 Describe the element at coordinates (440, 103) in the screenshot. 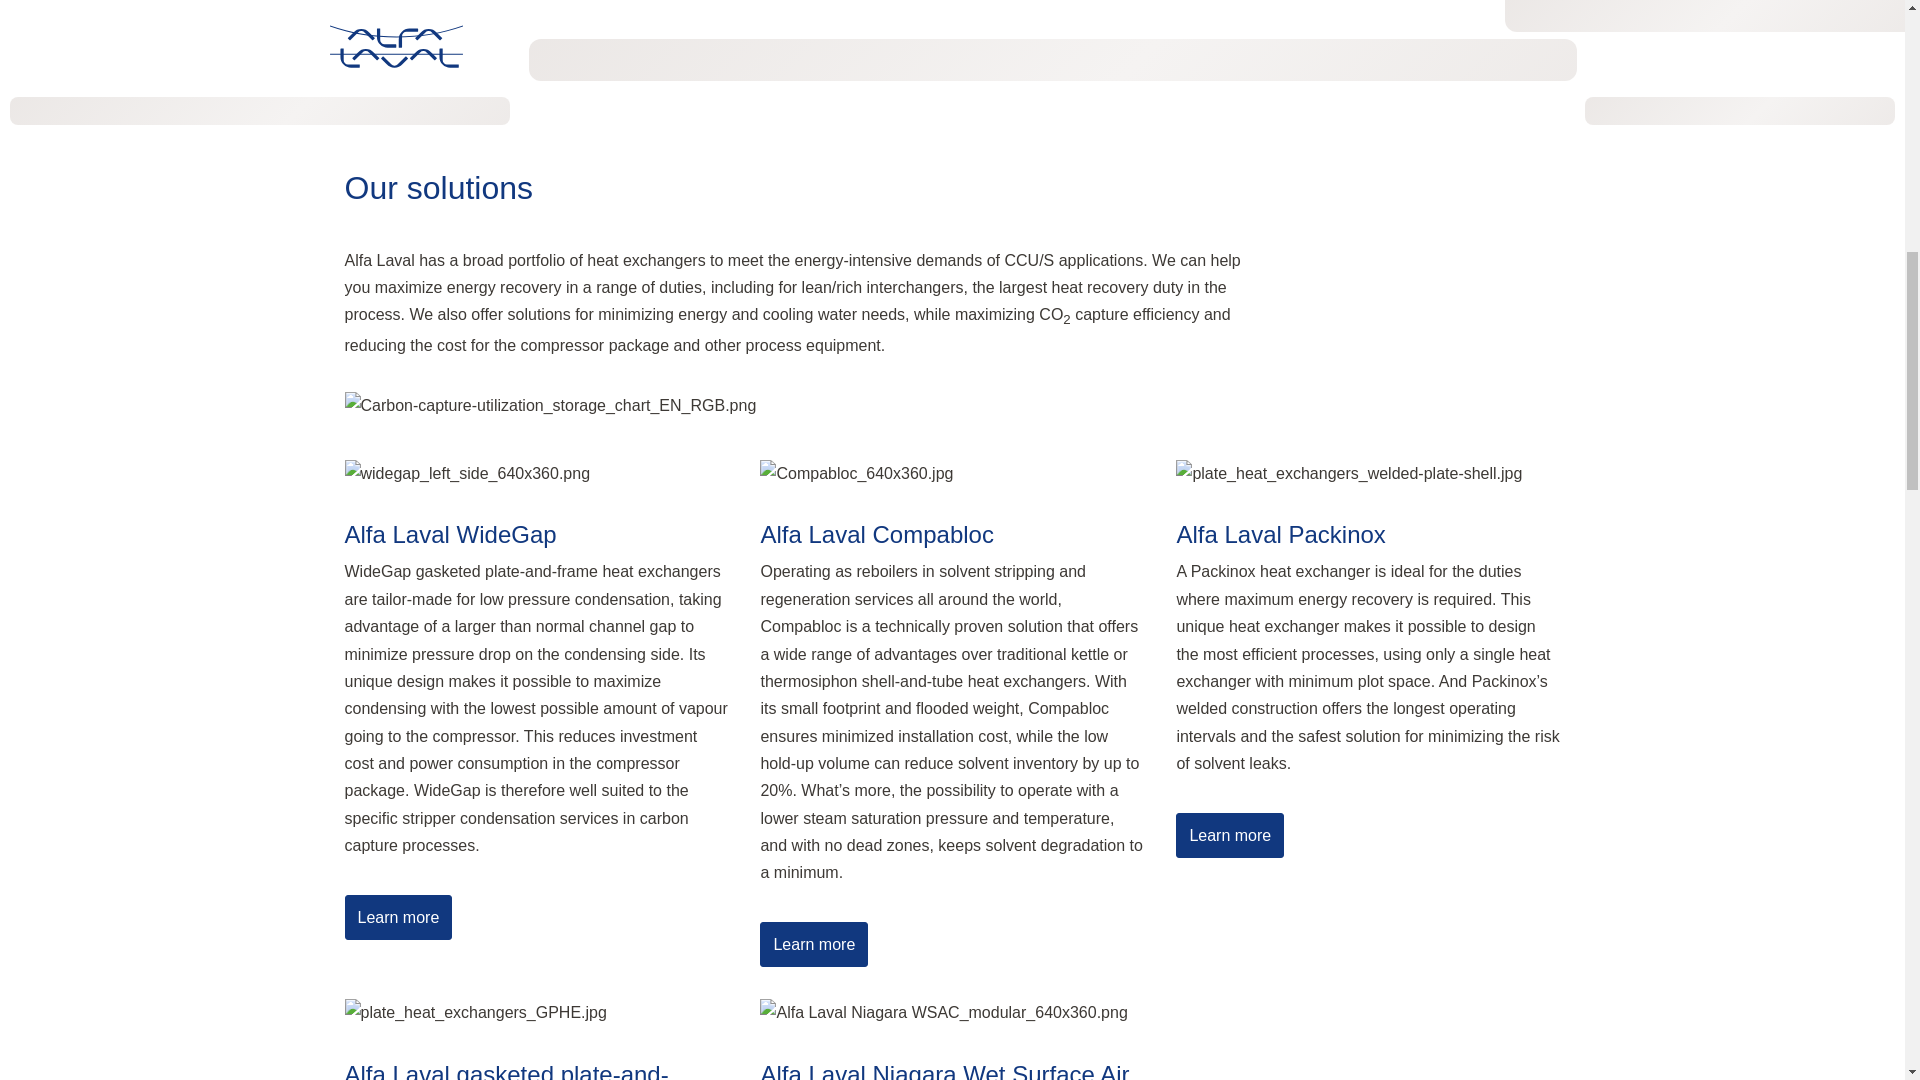

I see `Download the report` at that location.